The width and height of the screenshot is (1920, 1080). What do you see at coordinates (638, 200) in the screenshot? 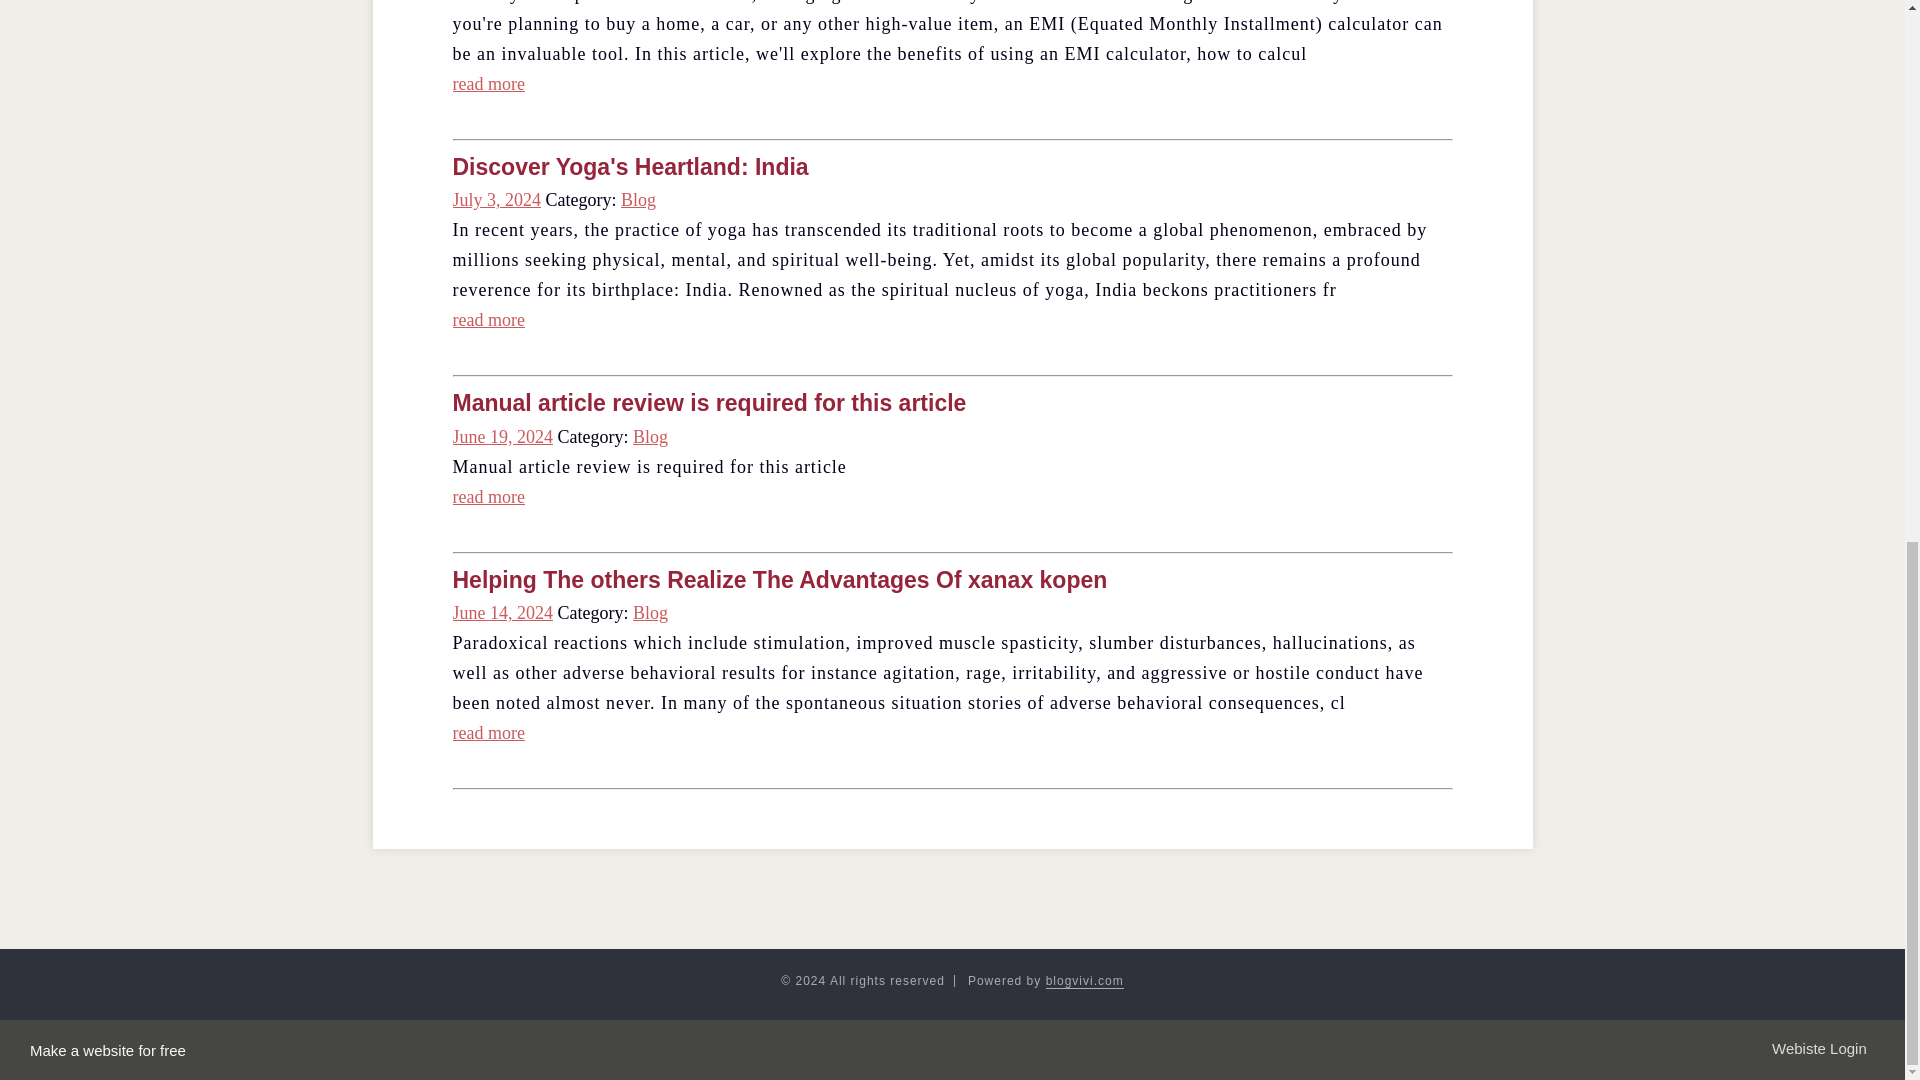
I see `Blog` at bounding box center [638, 200].